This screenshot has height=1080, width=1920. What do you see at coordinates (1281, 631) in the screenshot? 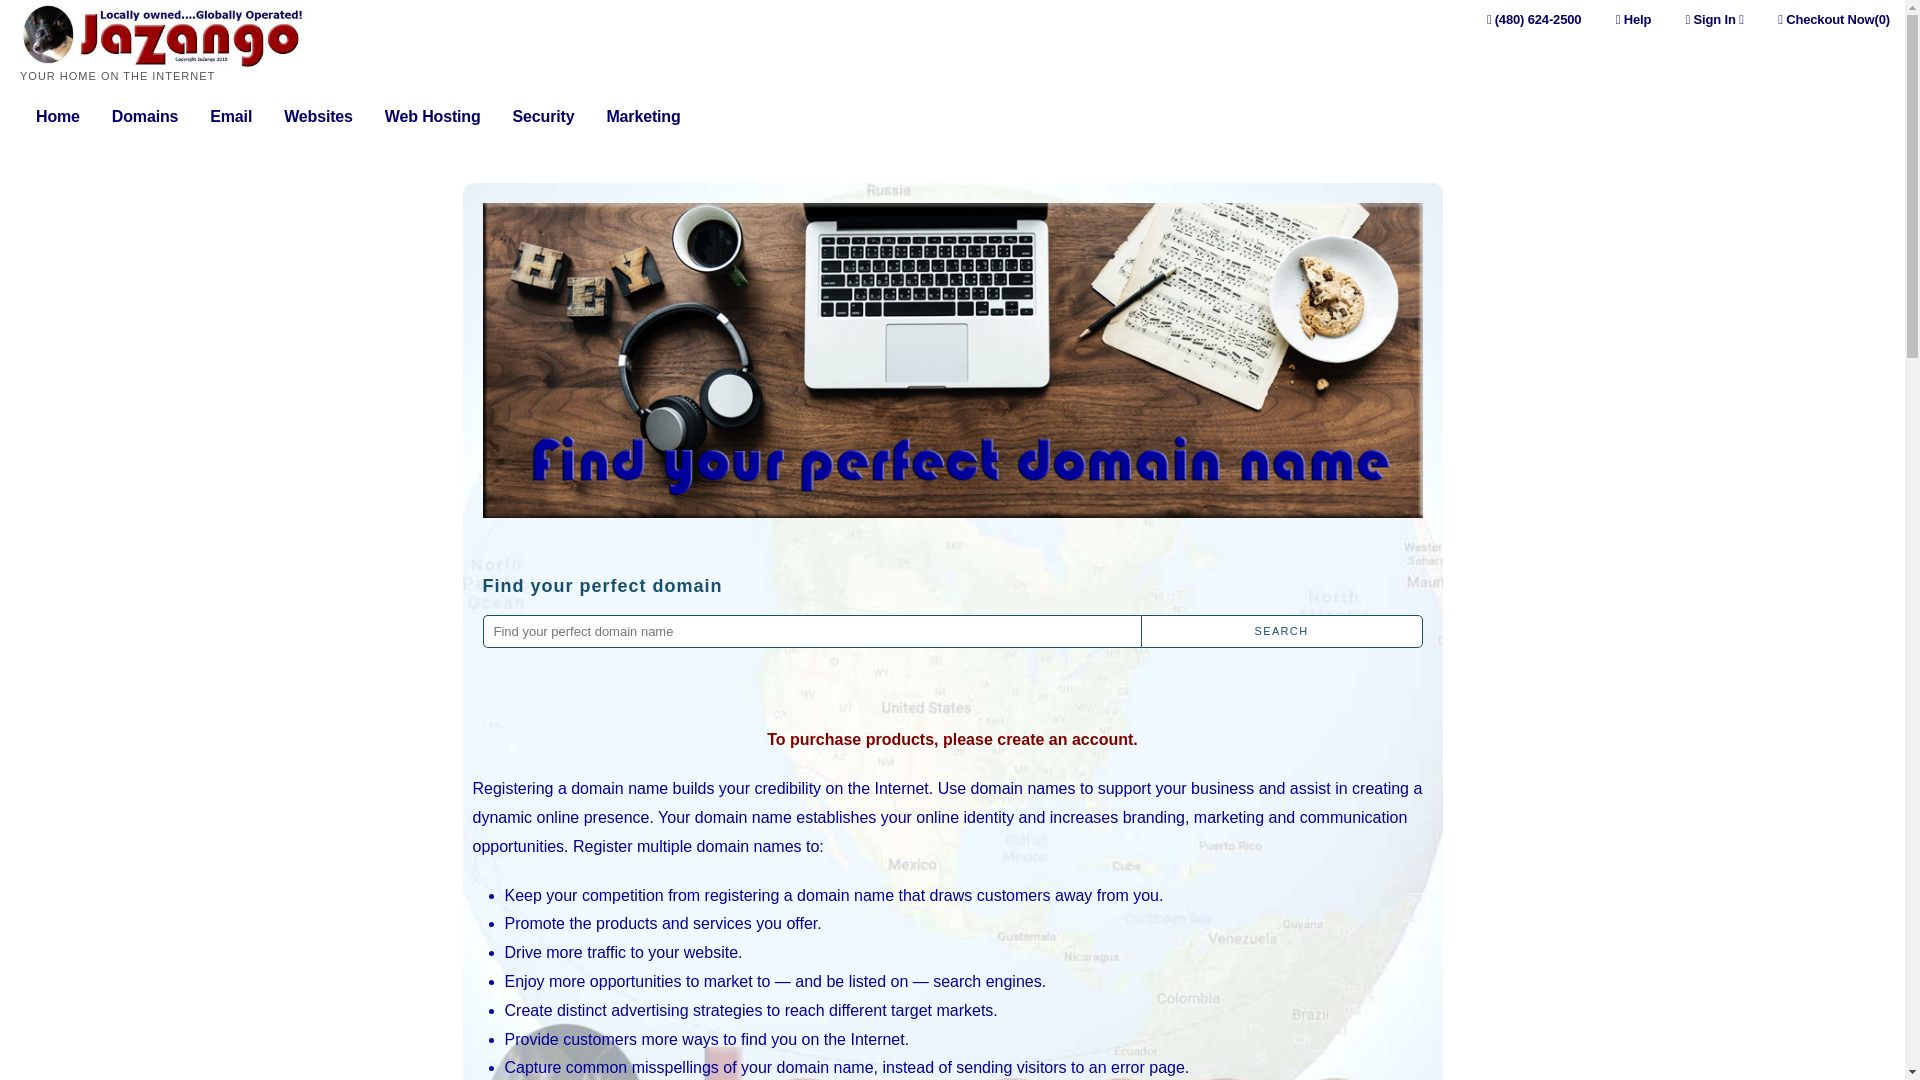
I see `Search` at bounding box center [1281, 631].